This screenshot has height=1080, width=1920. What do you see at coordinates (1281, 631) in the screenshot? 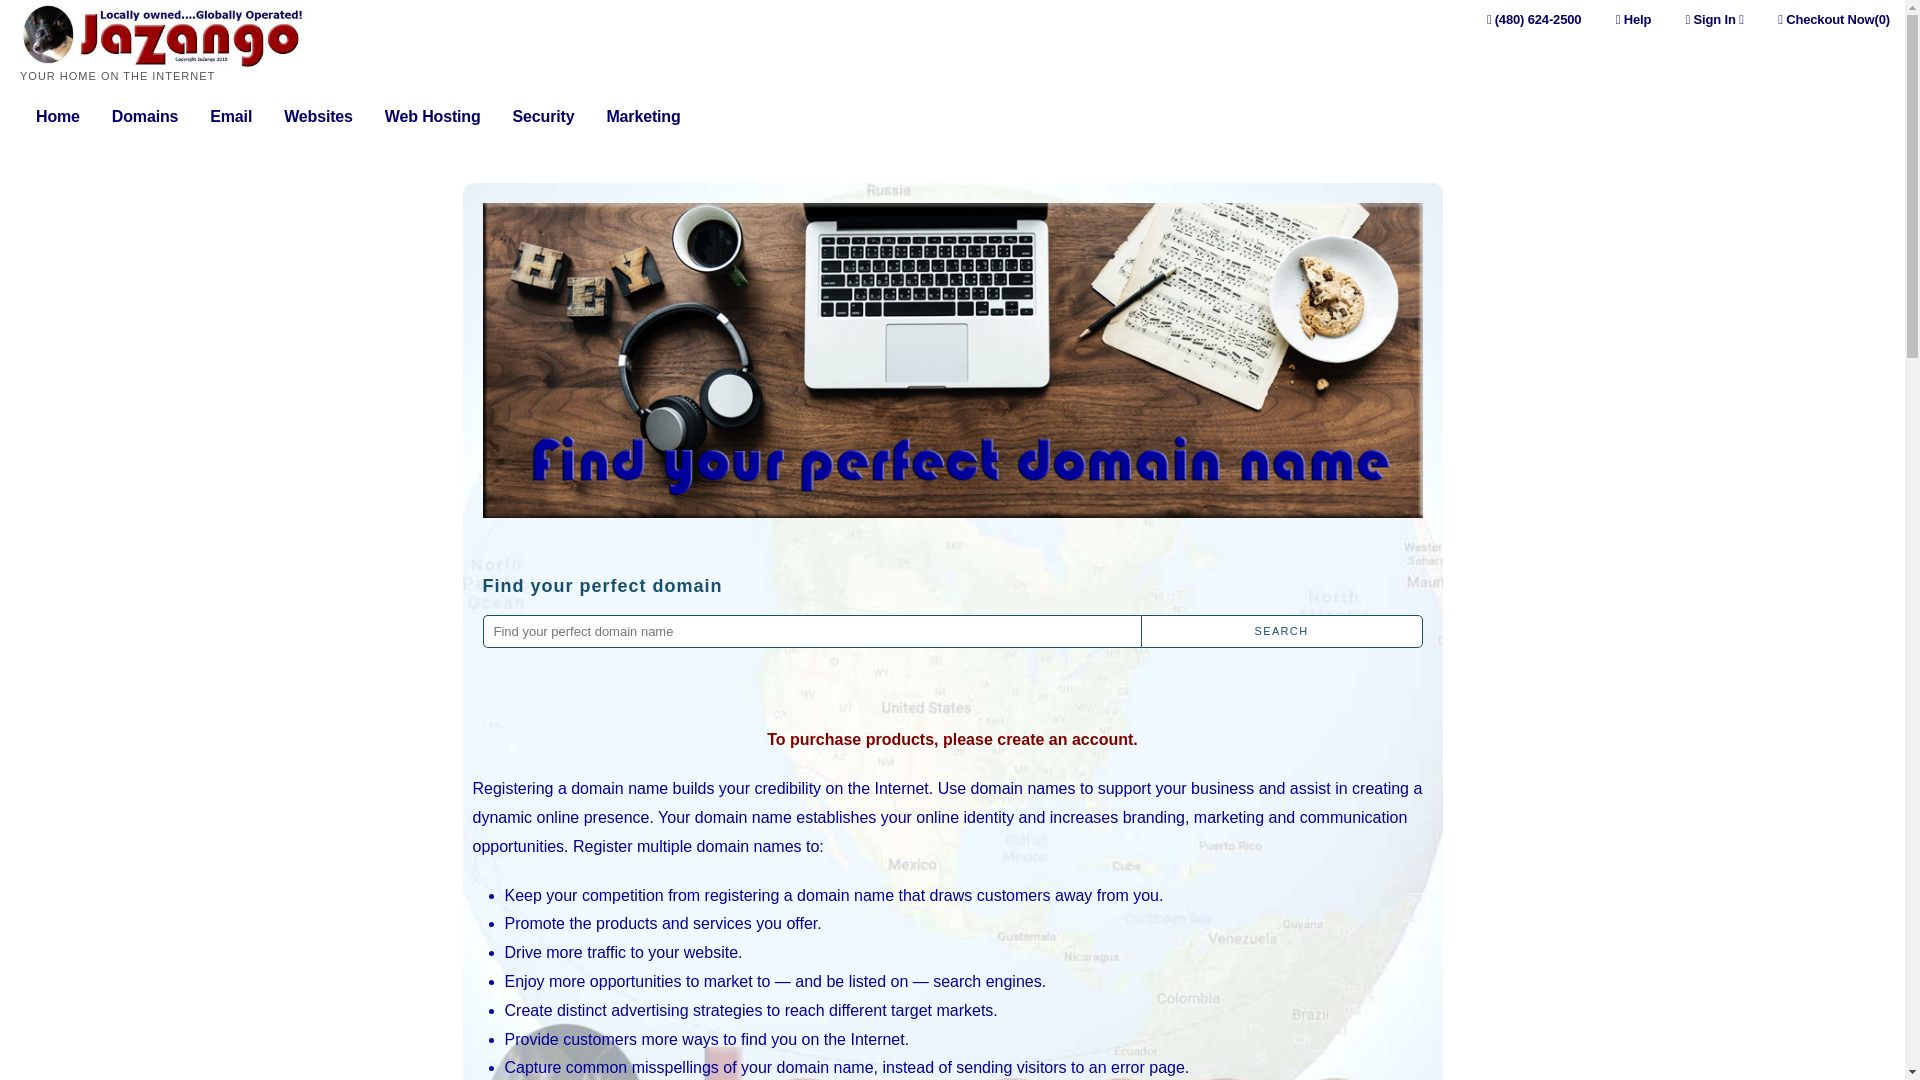
I see `Search` at bounding box center [1281, 631].